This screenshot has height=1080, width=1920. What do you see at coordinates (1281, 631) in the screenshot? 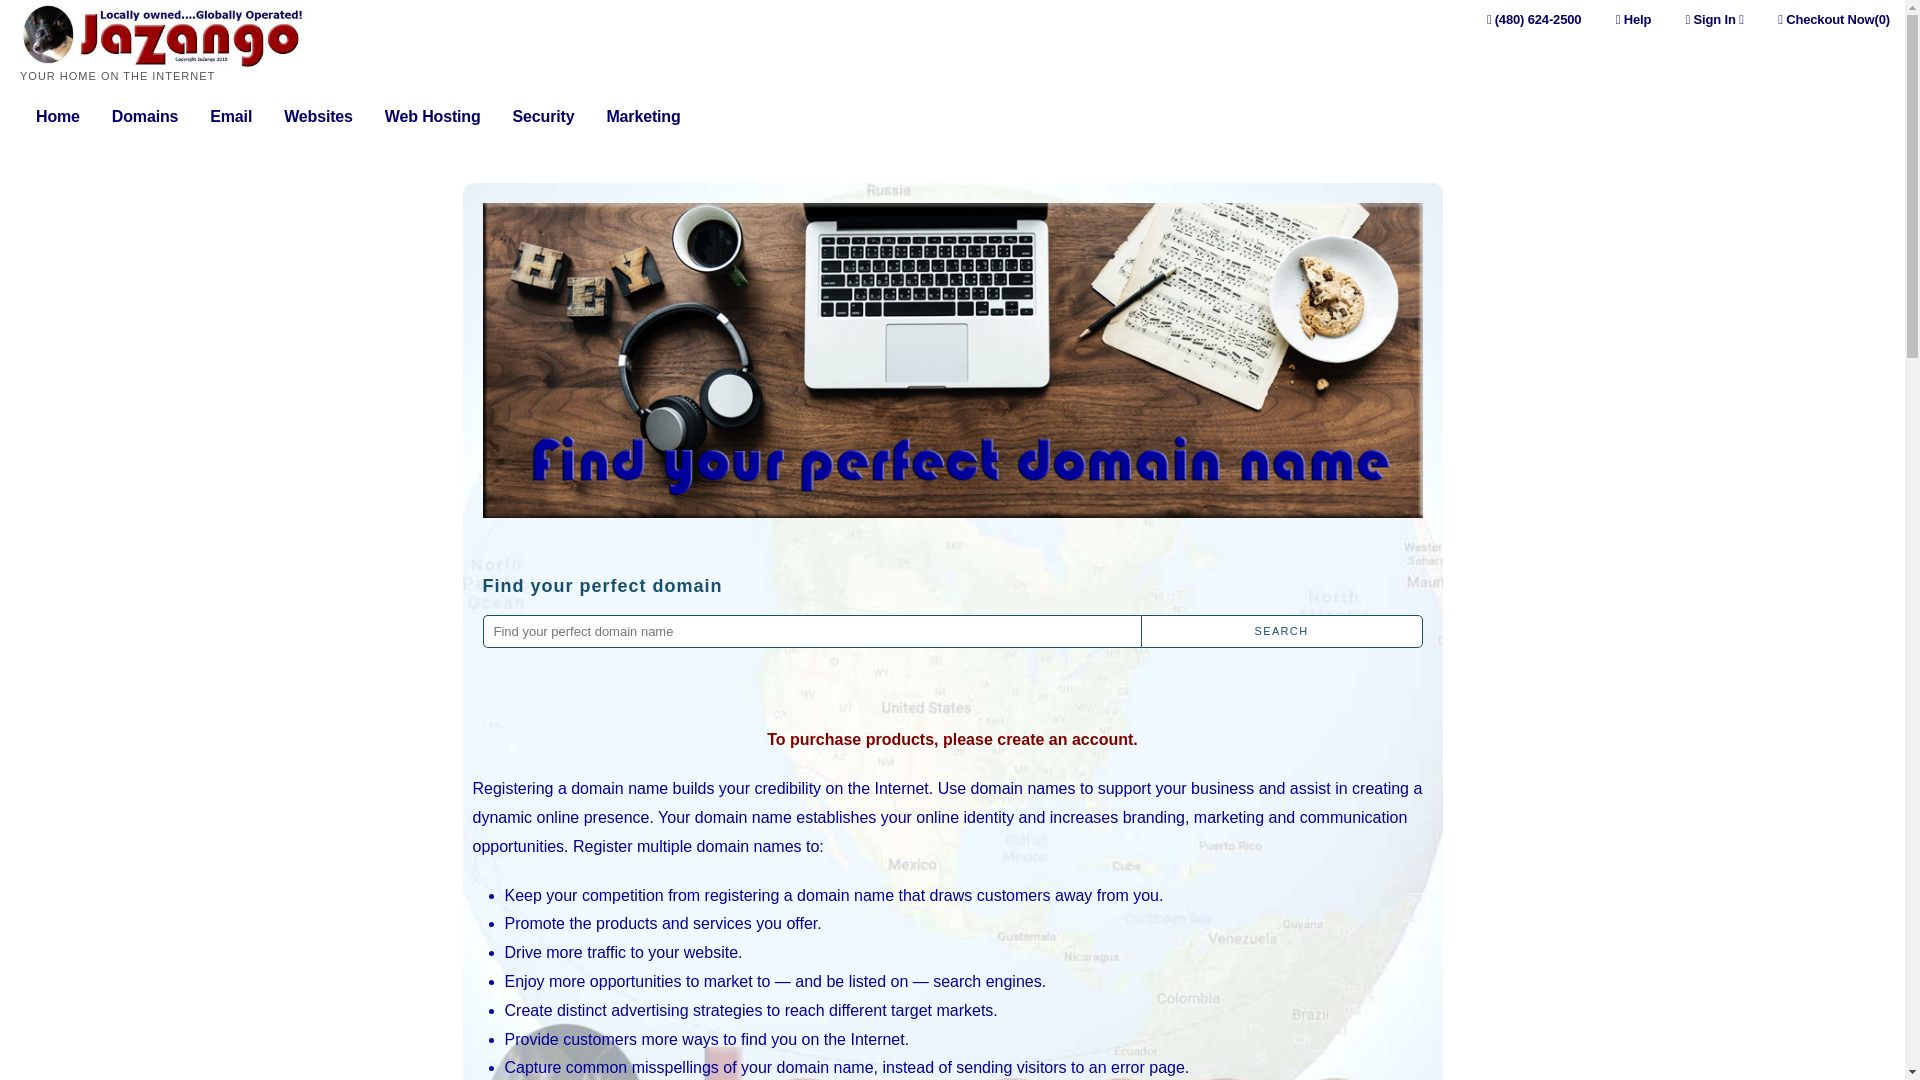
I see `Search` at bounding box center [1281, 631].